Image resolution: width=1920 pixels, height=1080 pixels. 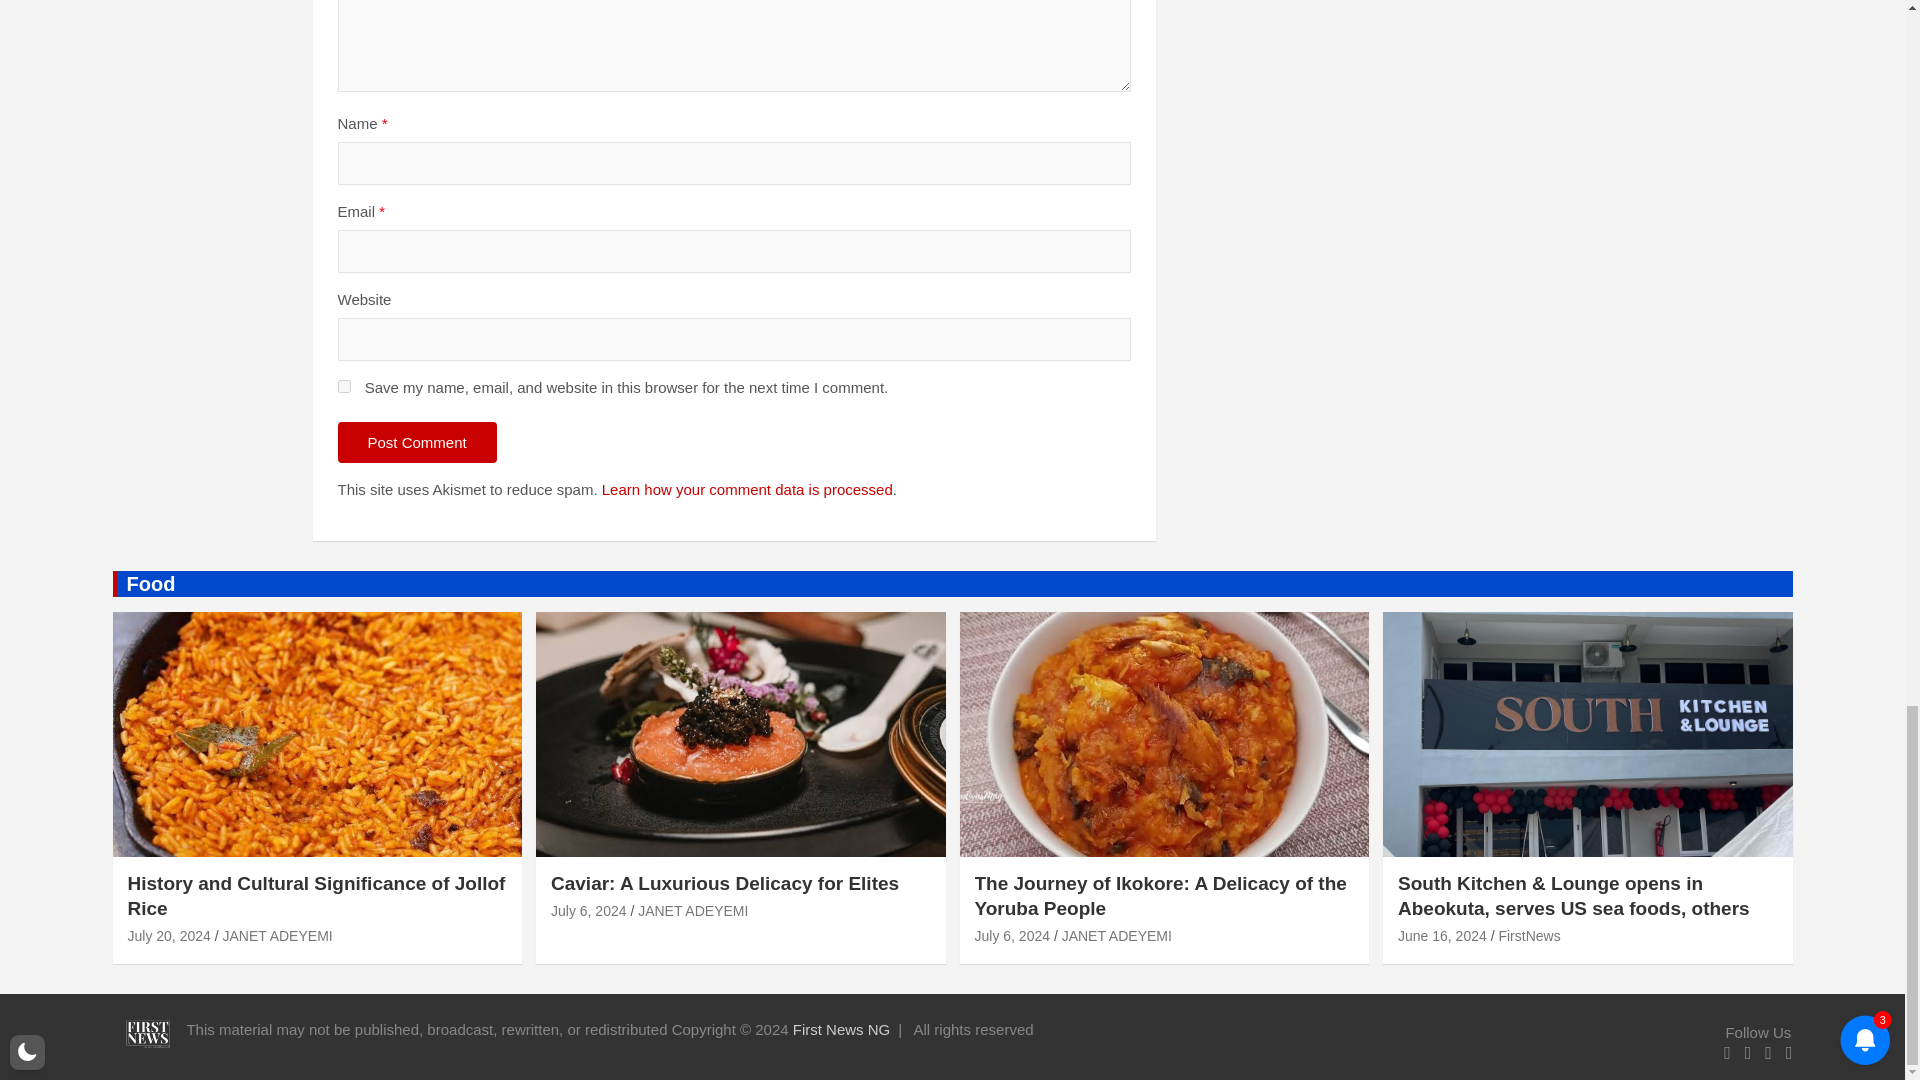 I want to click on Post Comment, so click(x=417, y=442).